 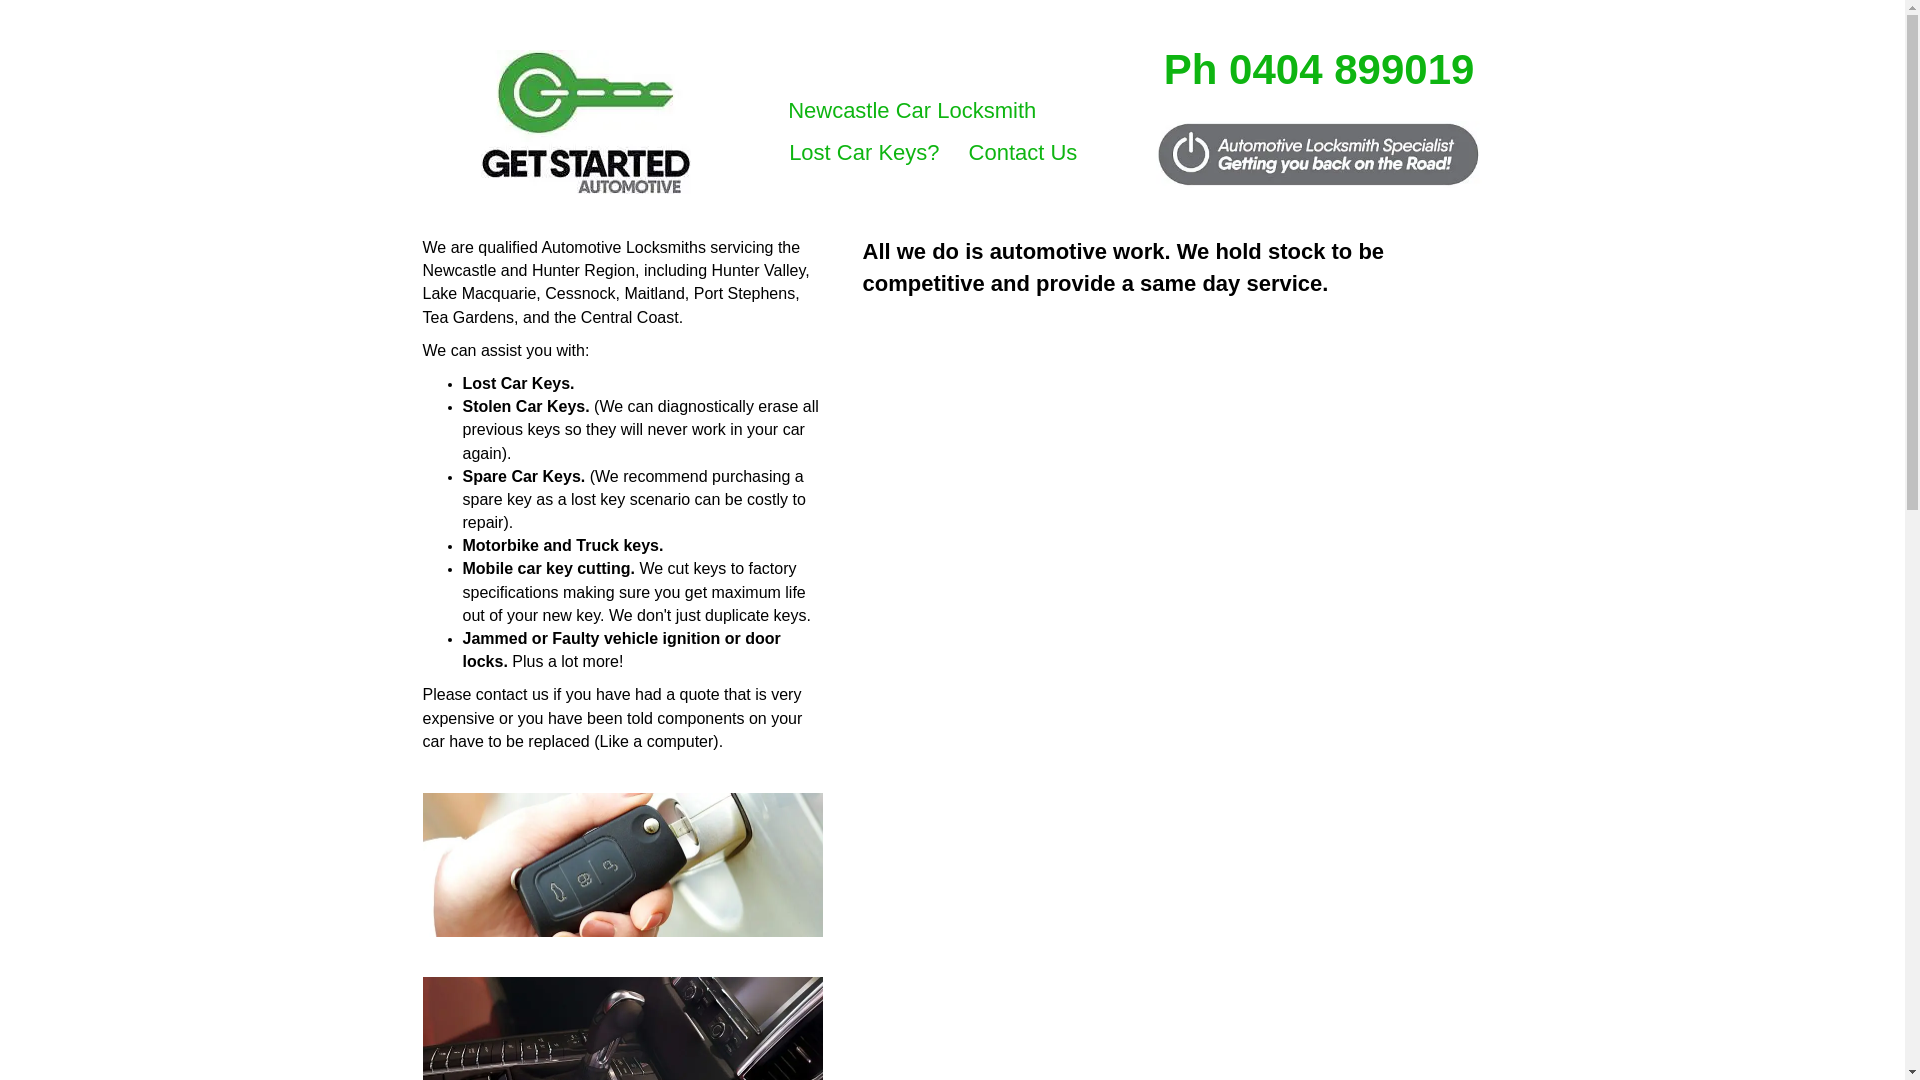 What do you see at coordinates (622, 866) in the screenshot?
I see `car key with door of the car.` at bounding box center [622, 866].